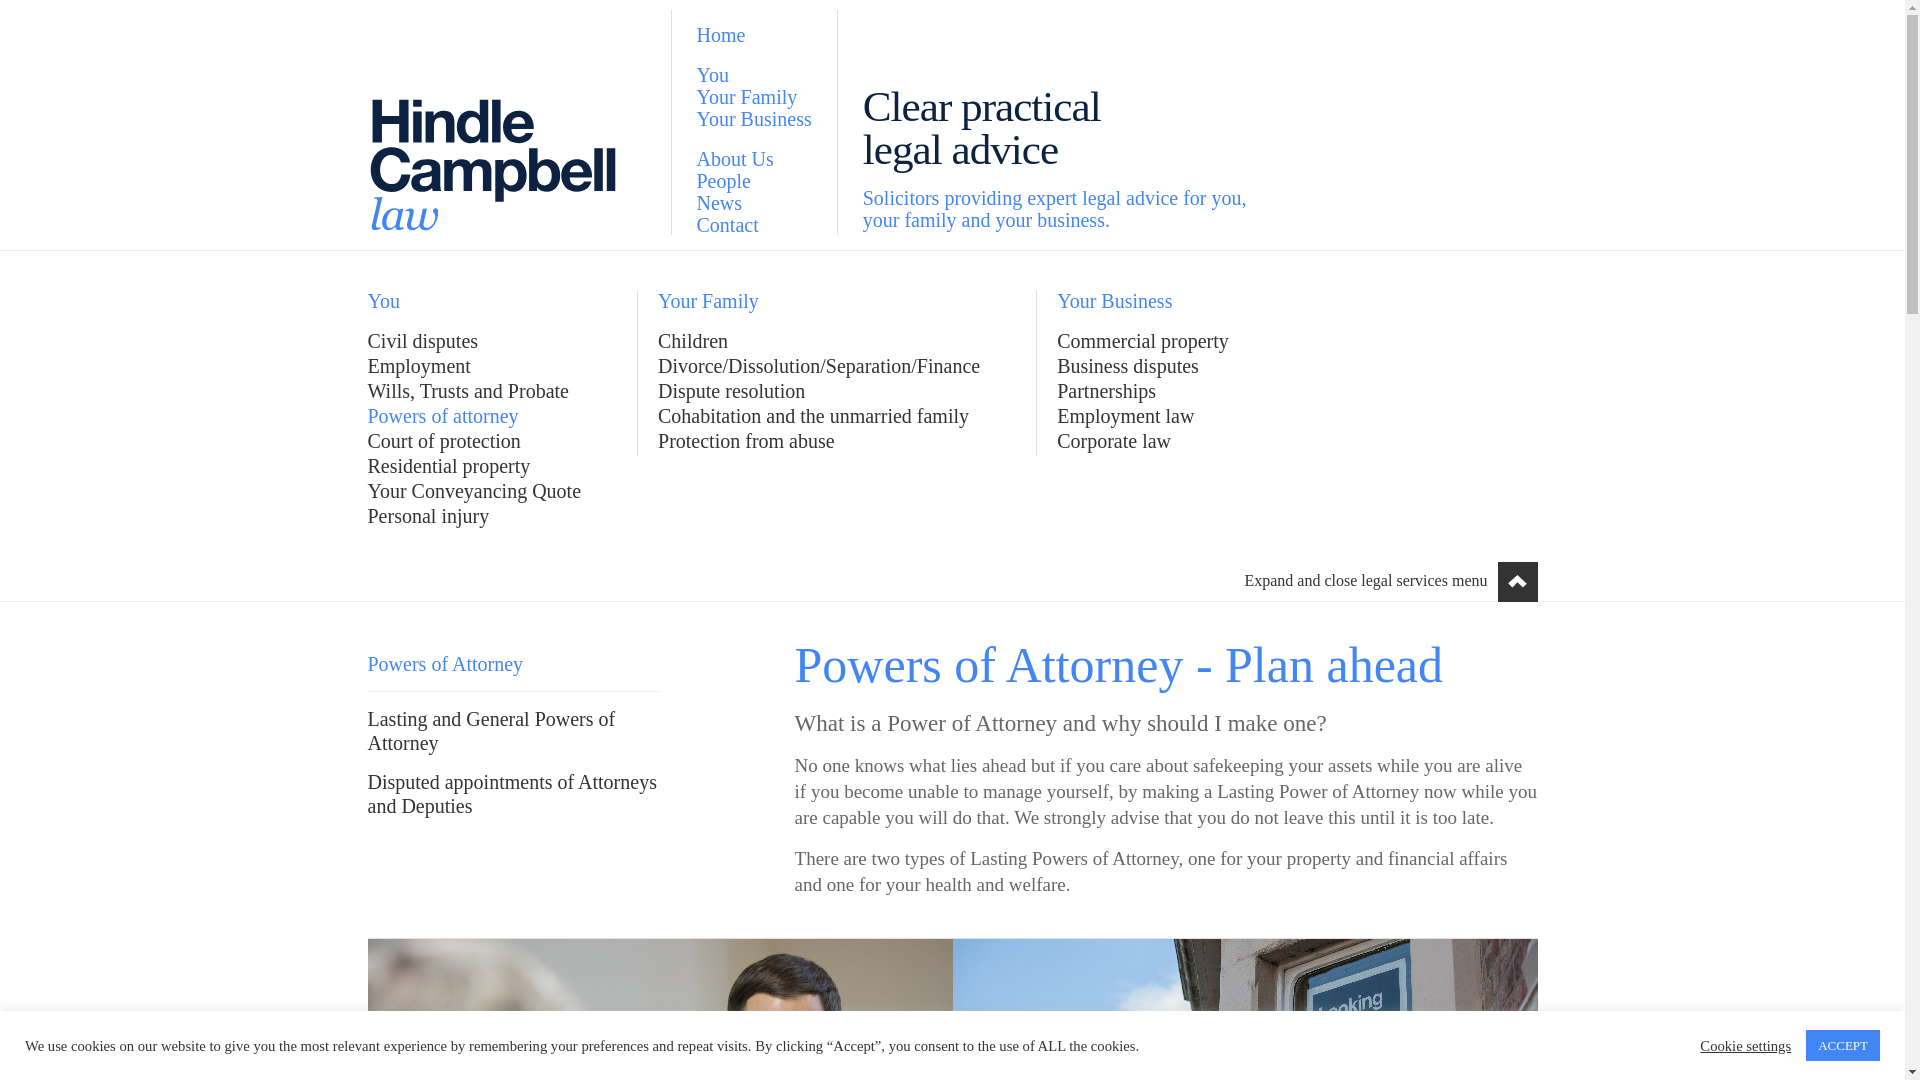  Describe the element at coordinates (1126, 416) in the screenshot. I see `Employment law` at that location.